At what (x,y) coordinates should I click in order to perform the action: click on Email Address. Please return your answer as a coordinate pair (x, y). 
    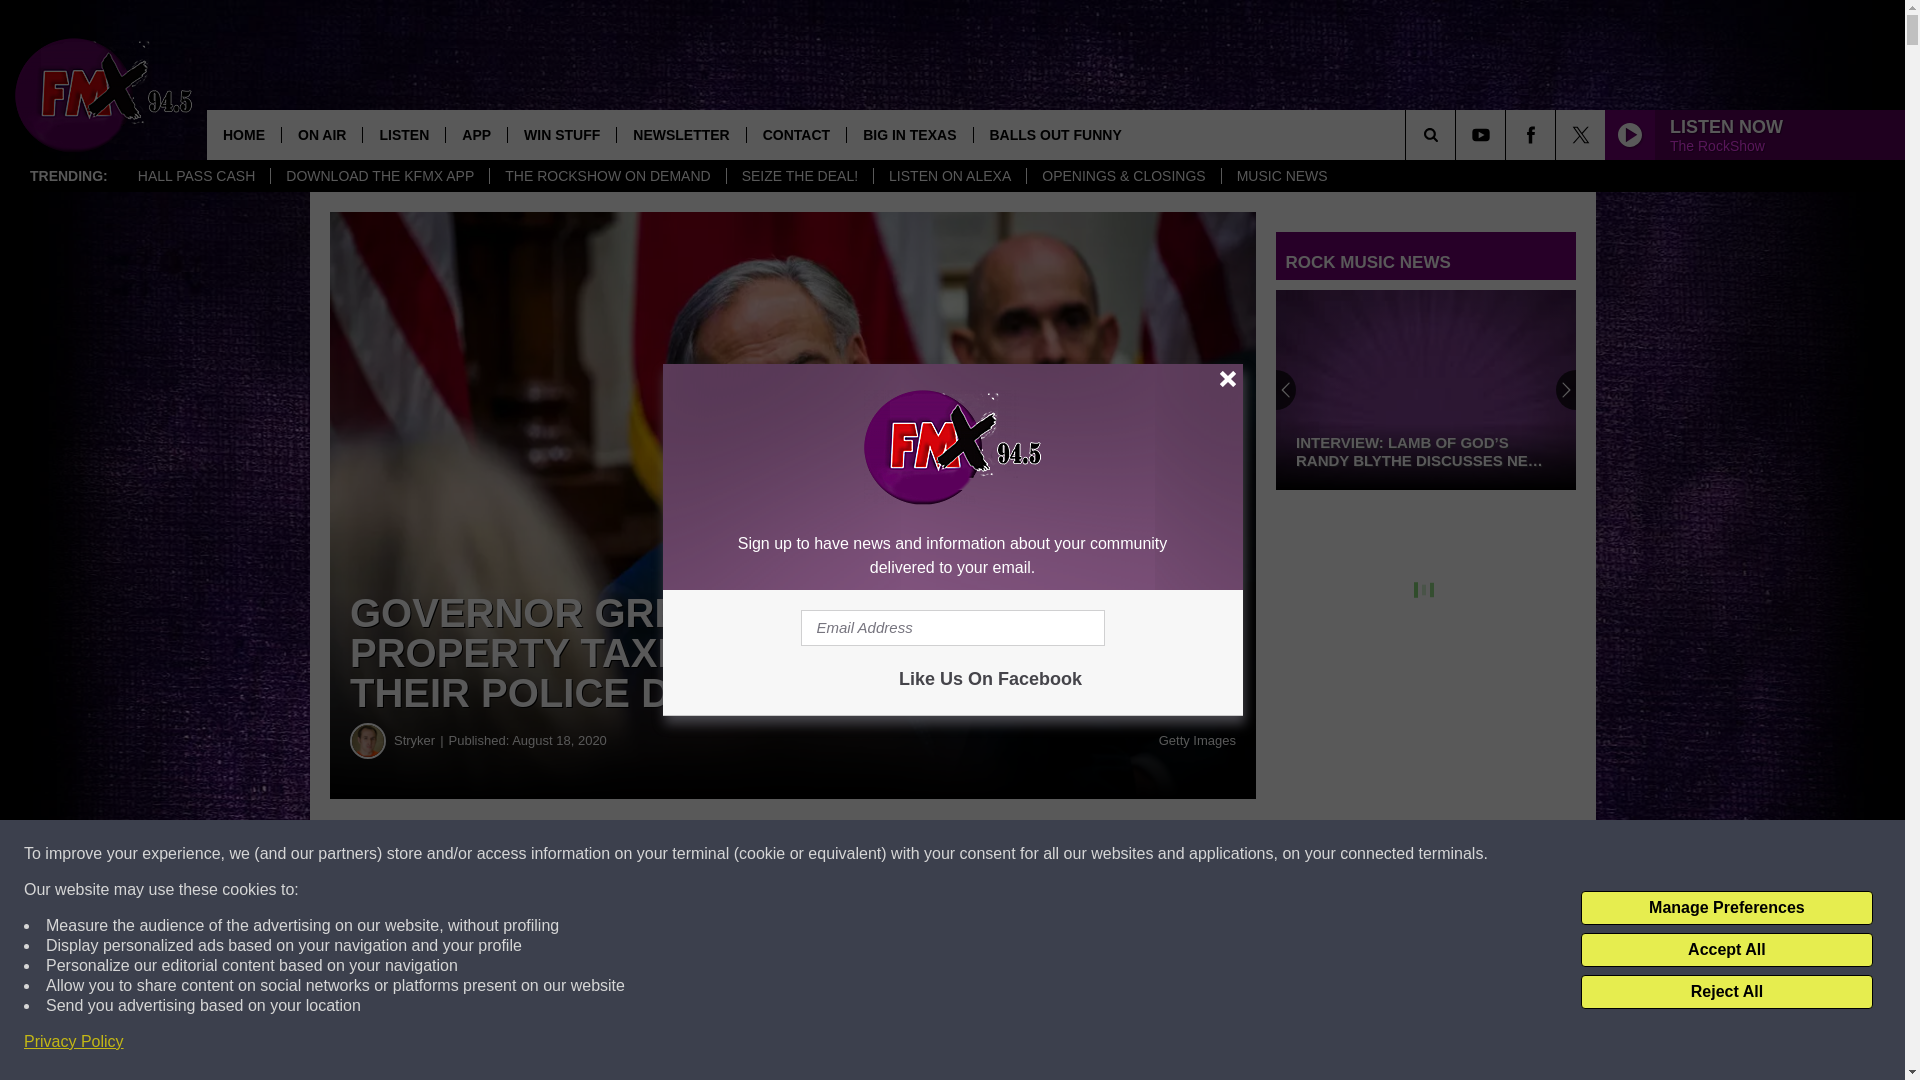
    Looking at the image, I should click on (952, 628).